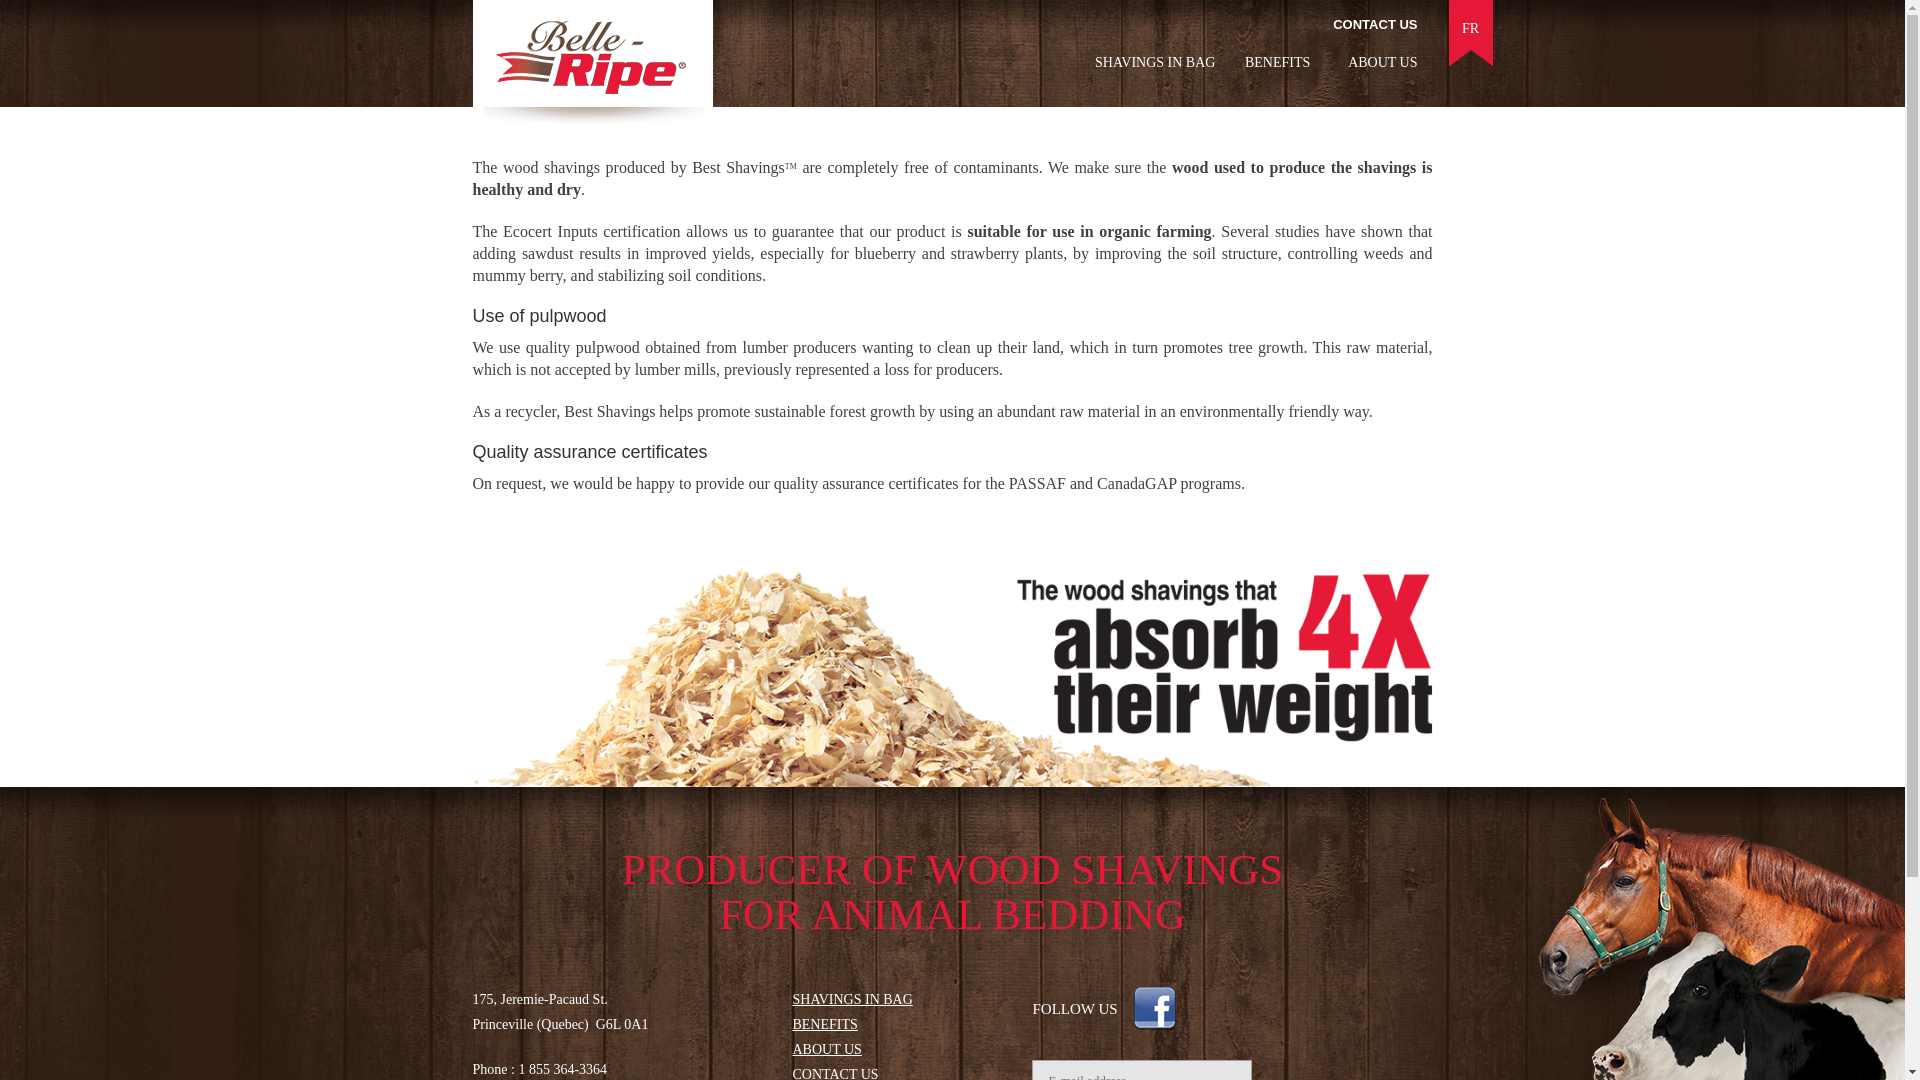 The image size is (1920, 1080). Describe the element at coordinates (1276, 62) in the screenshot. I see `BENEFITS` at that location.